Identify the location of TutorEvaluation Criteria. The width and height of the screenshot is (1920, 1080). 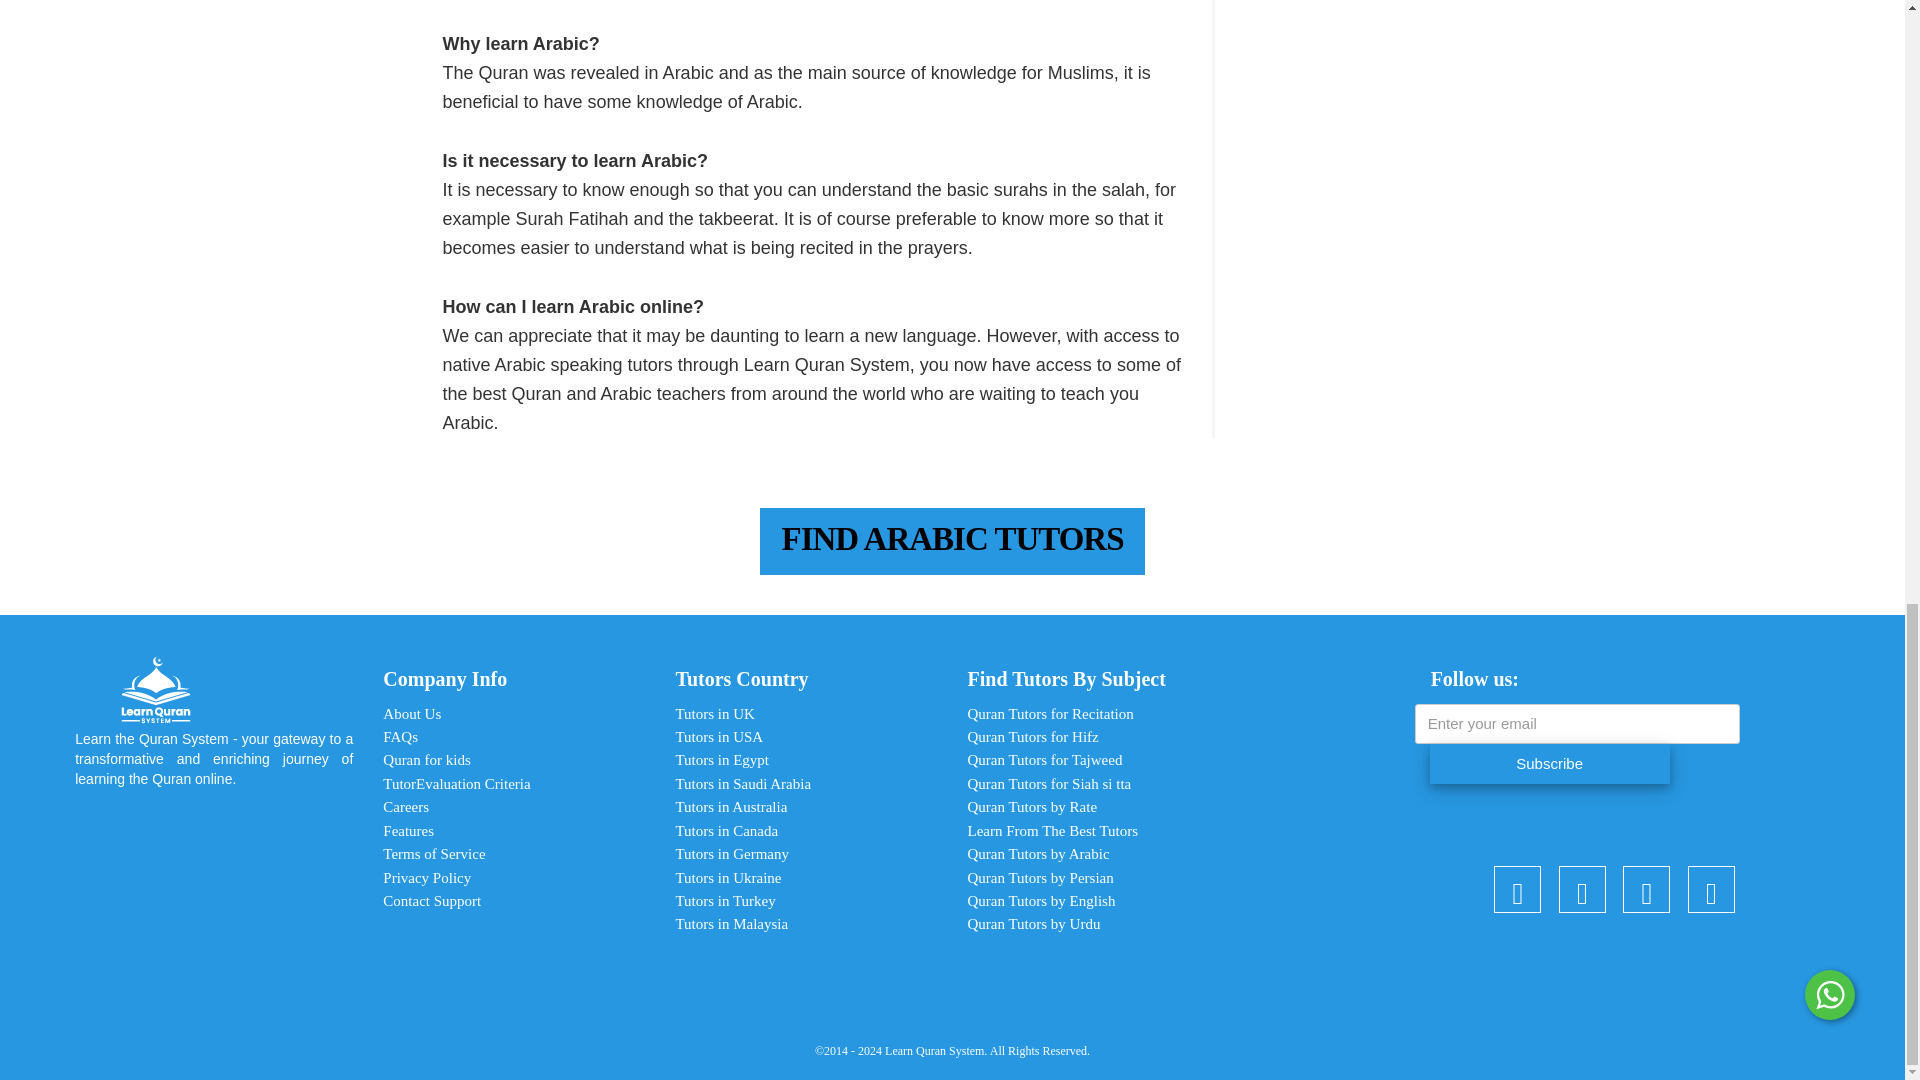
(456, 784).